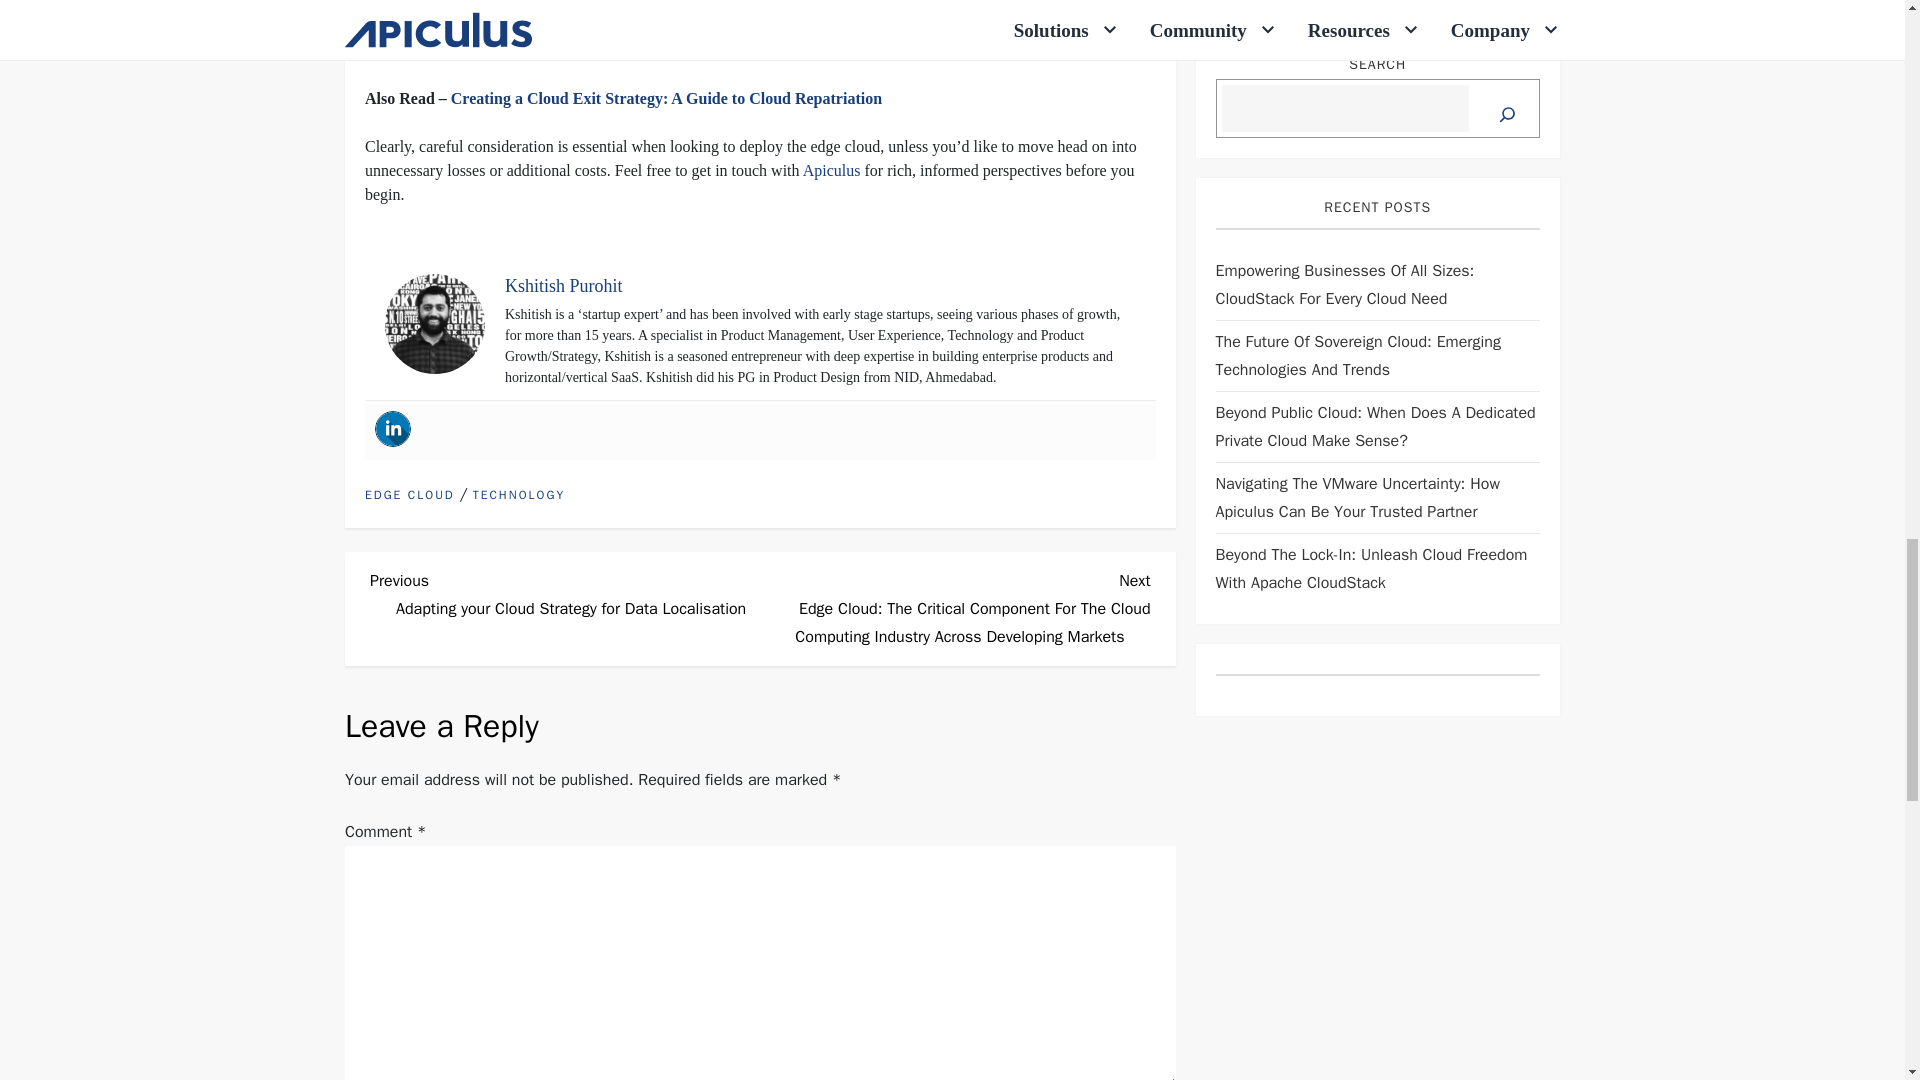  I want to click on Kshitish Purohit, so click(563, 286).